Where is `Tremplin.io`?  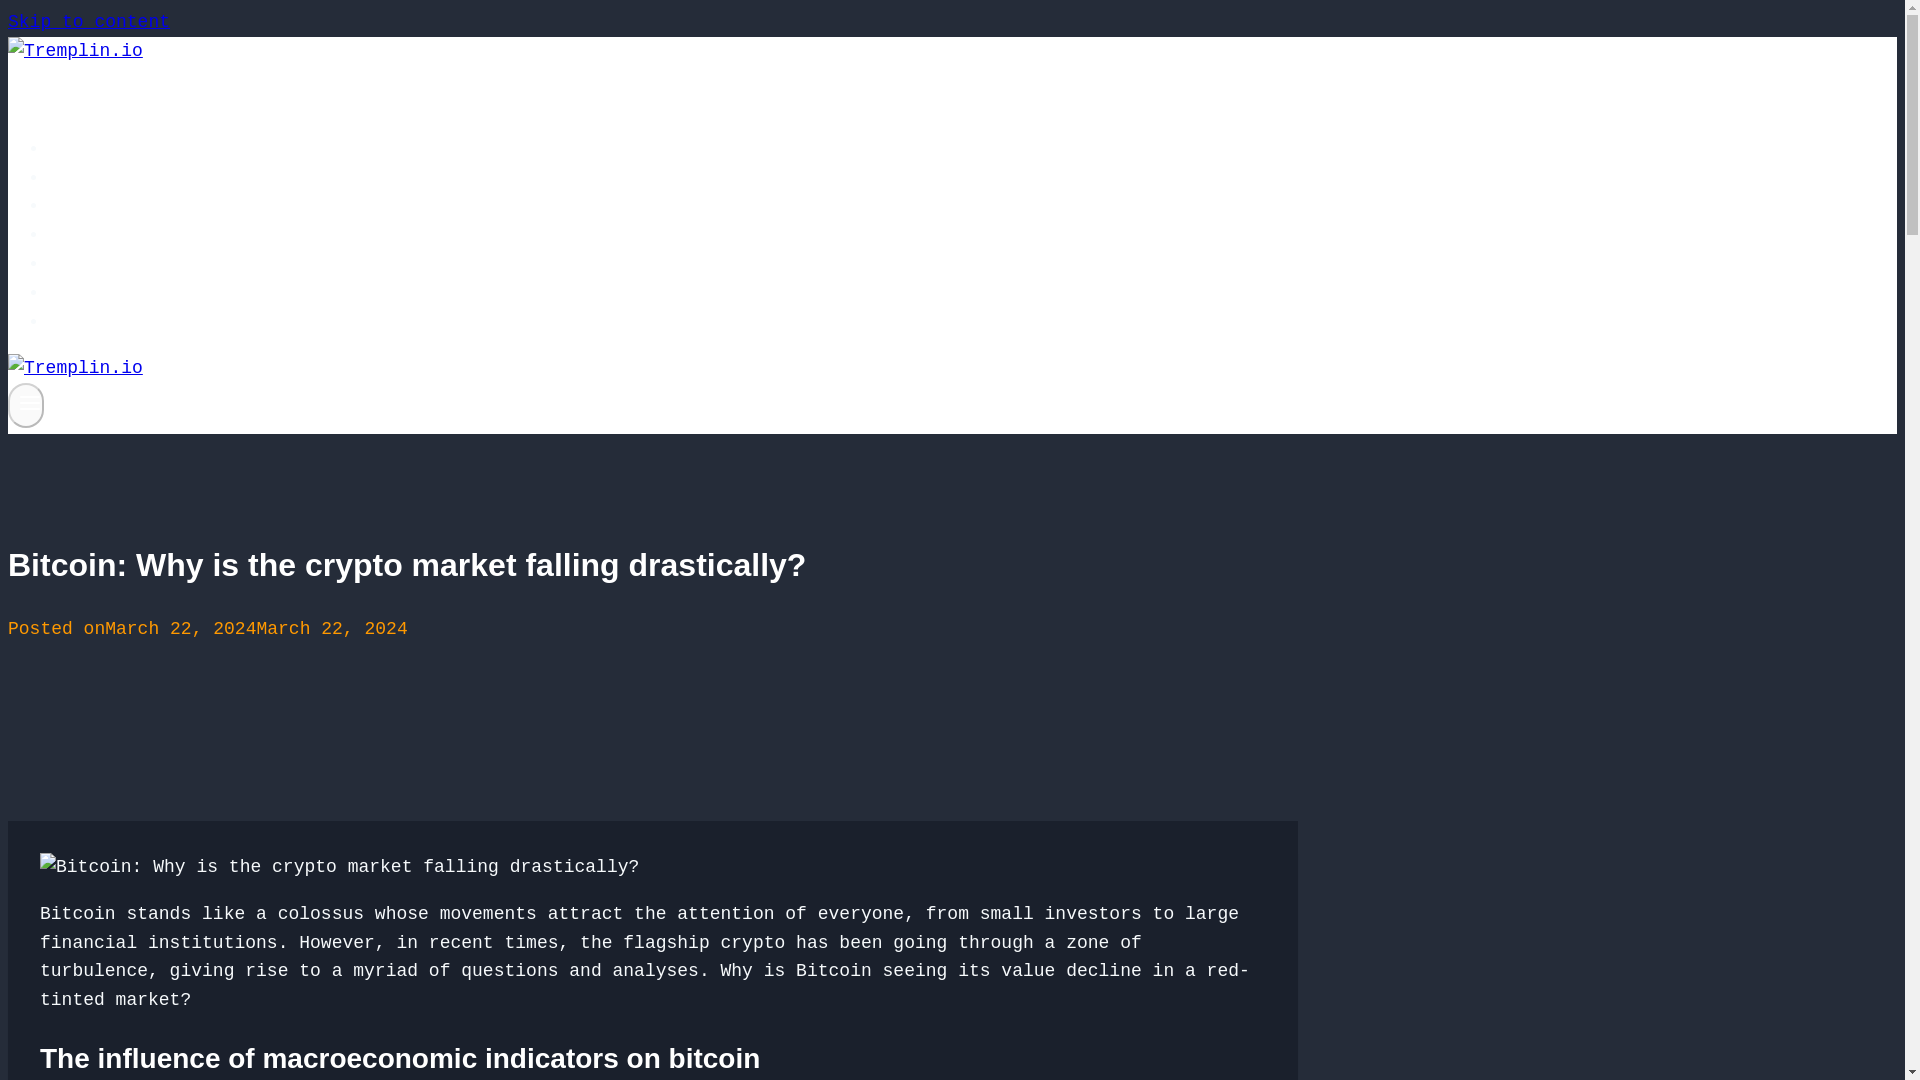 Tremplin.io is located at coordinates (126, 148).